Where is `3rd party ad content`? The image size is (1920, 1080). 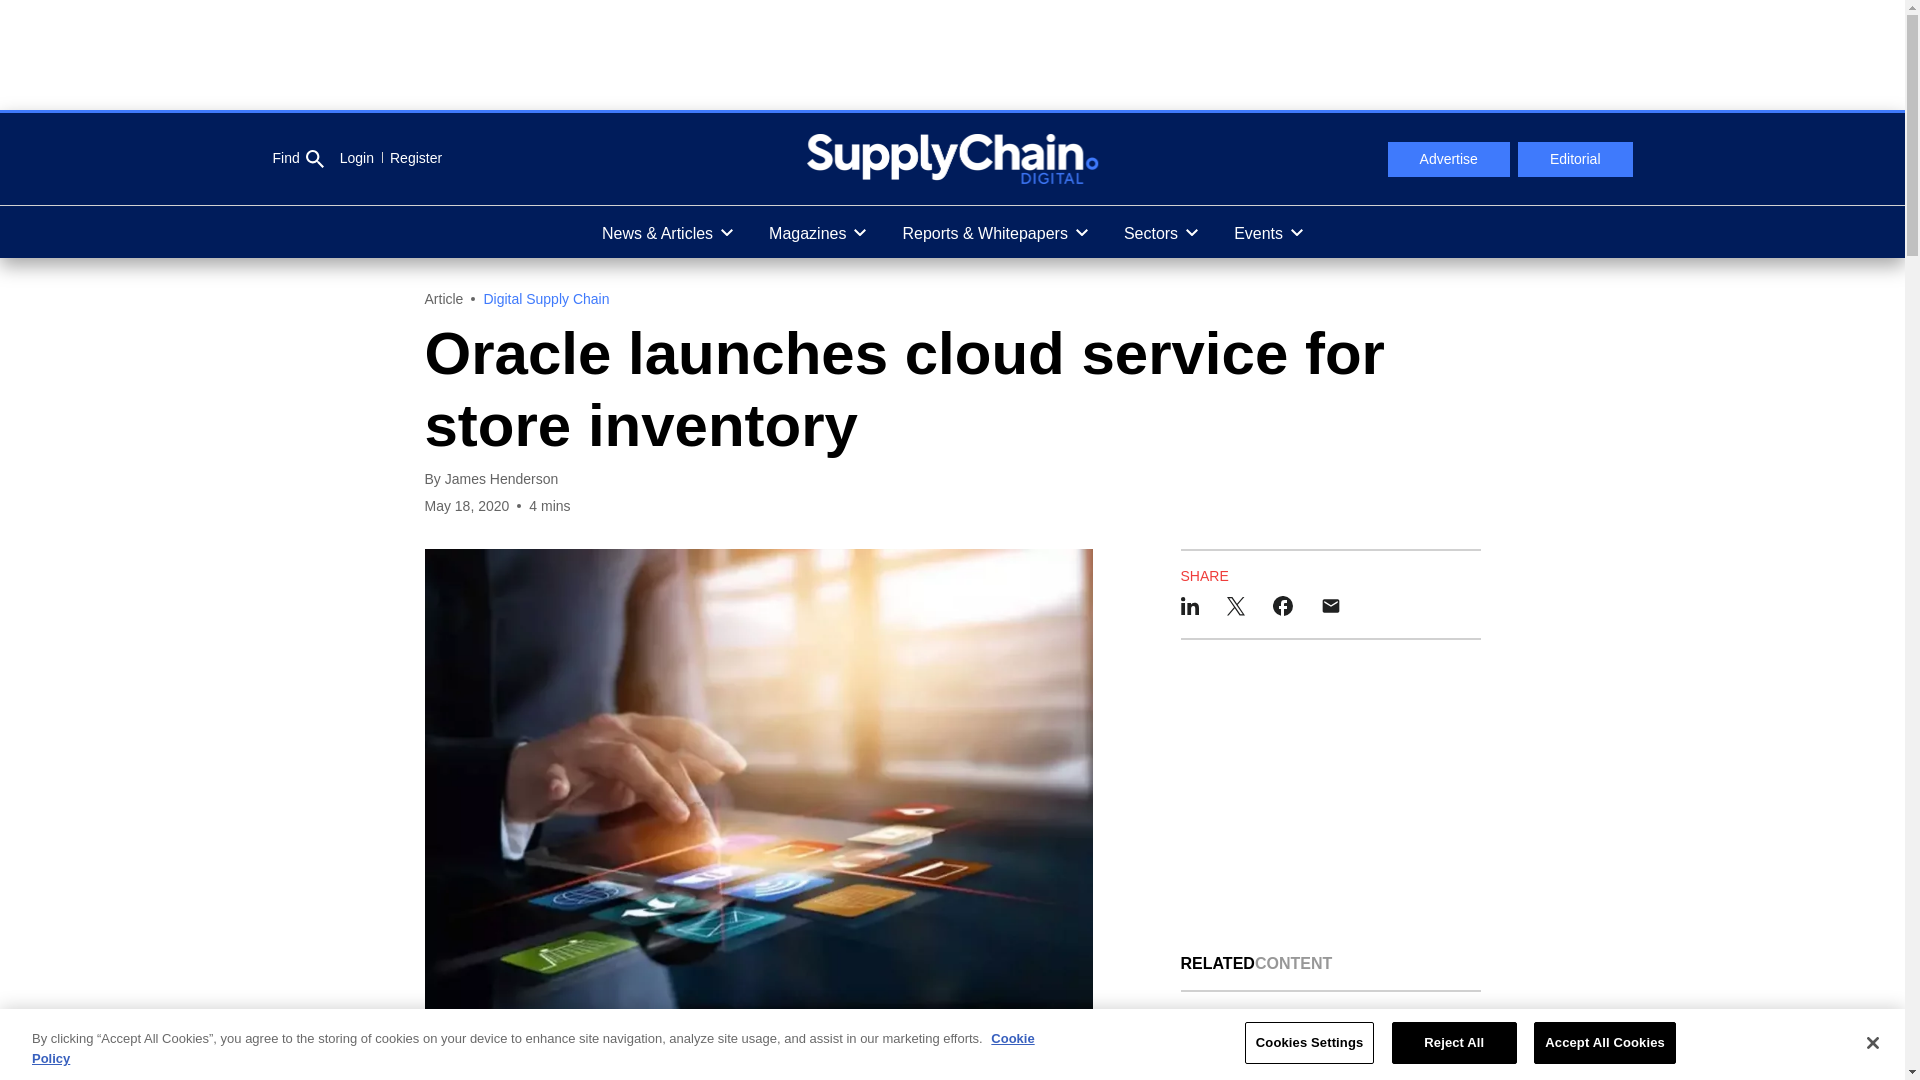
3rd party ad content is located at coordinates (951, 54).